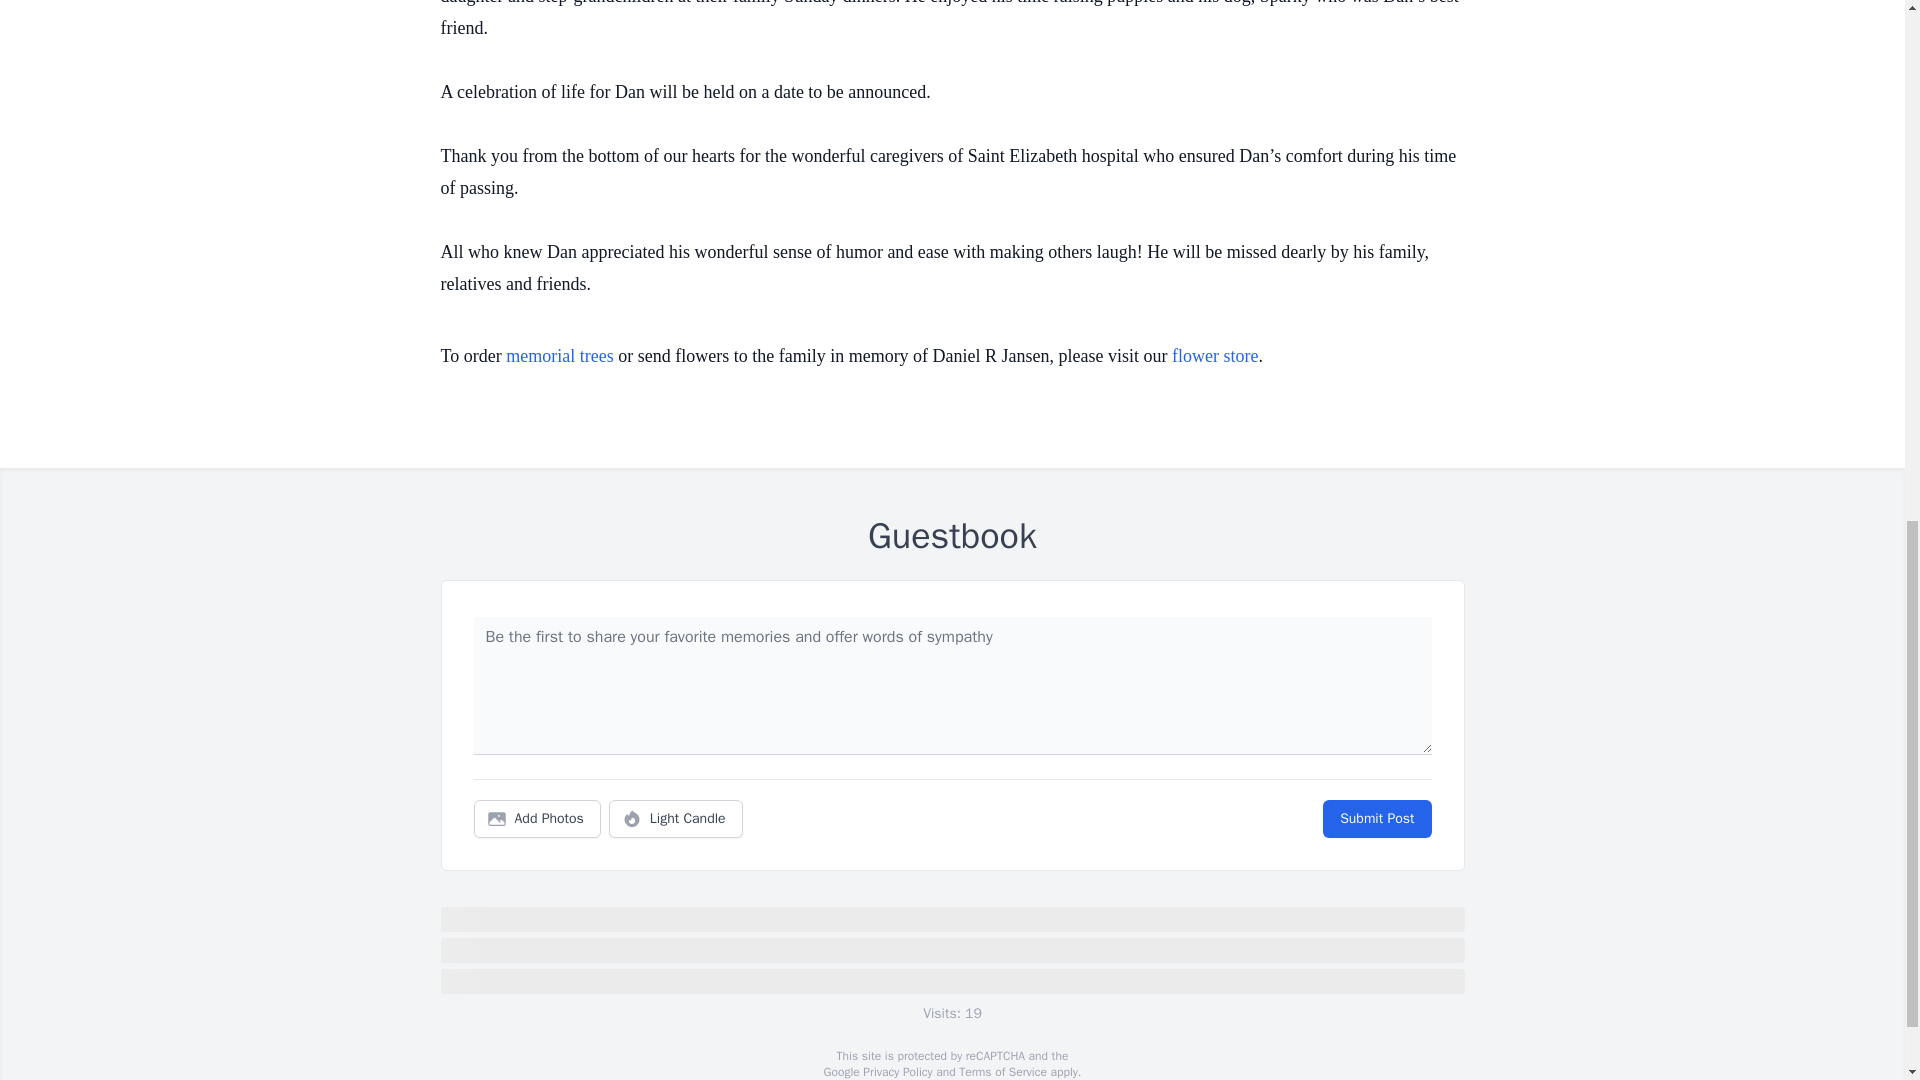 The width and height of the screenshot is (1920, 1080). What do you see at coordinates (537, 819) in the screenshot?
I see `Add Photos` at bounding box center [537, 819].